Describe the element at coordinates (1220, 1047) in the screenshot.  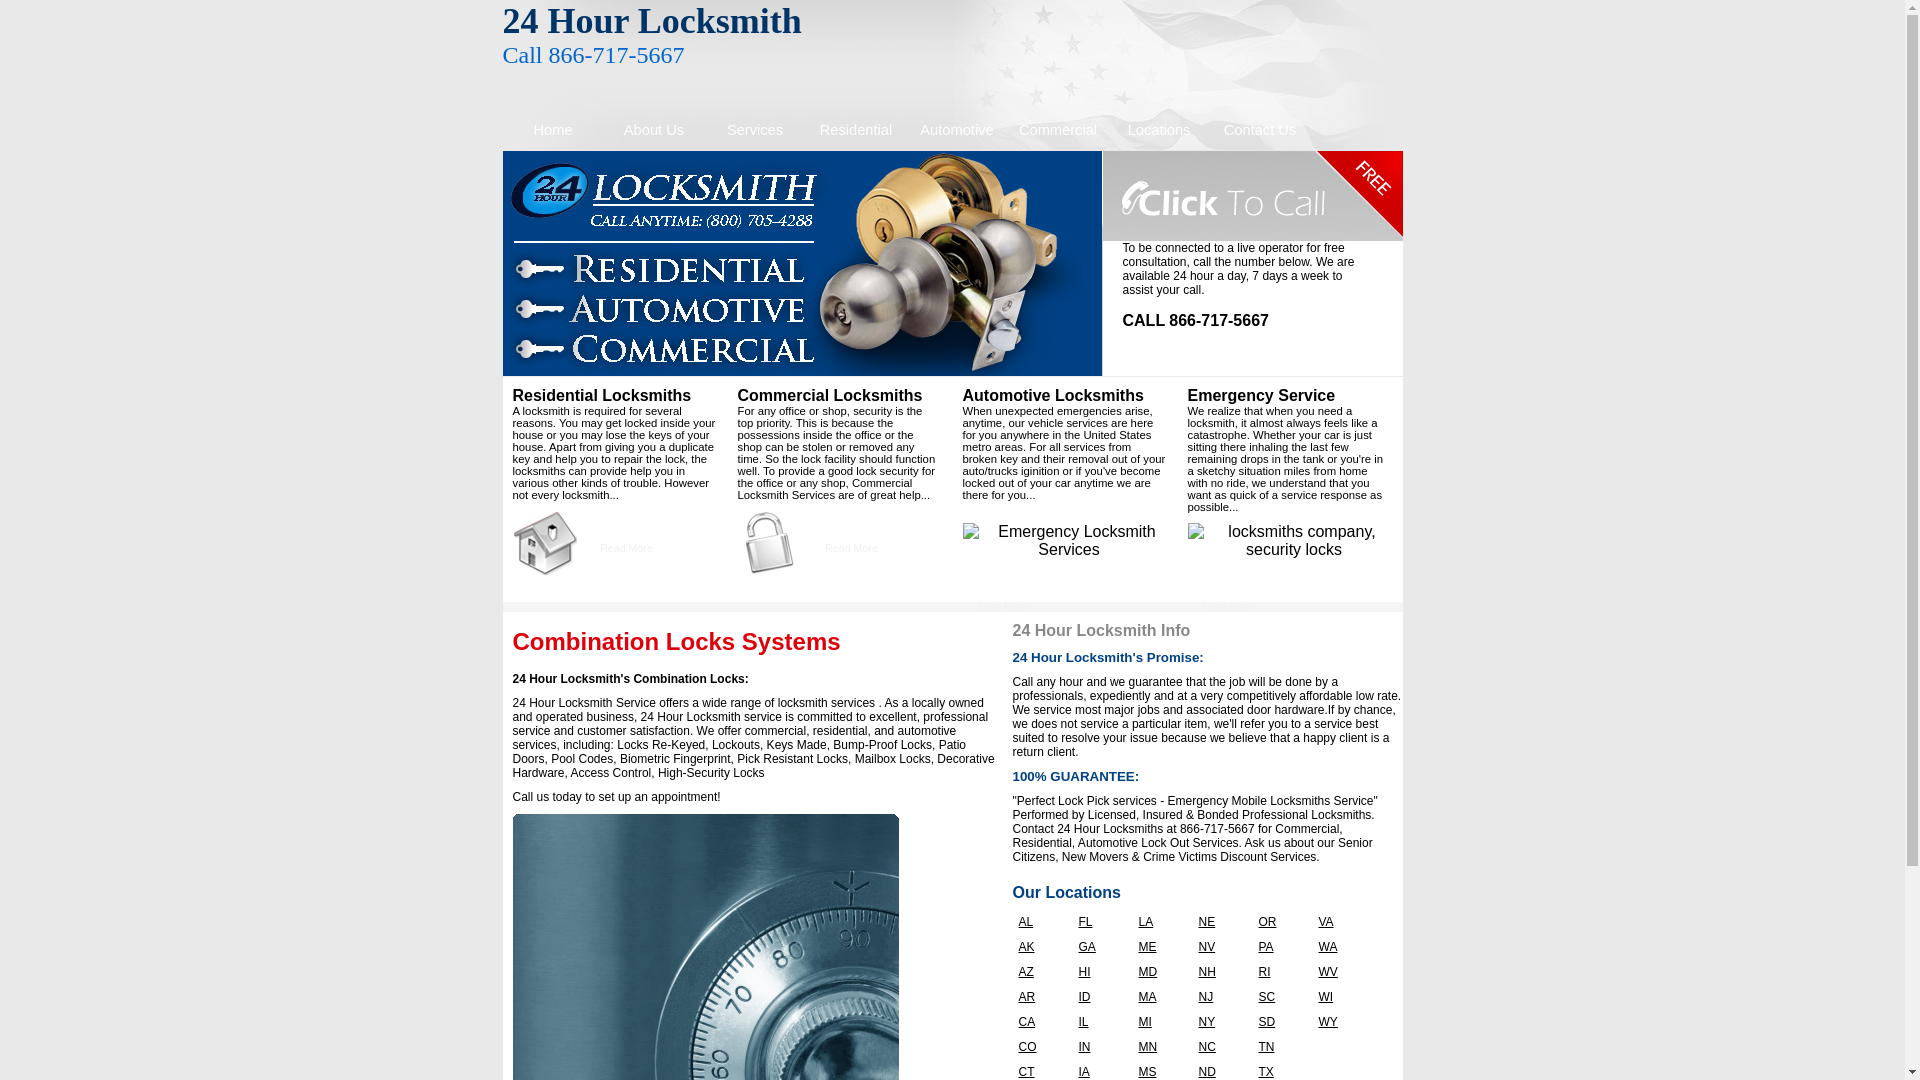
I see `NC` at that location.